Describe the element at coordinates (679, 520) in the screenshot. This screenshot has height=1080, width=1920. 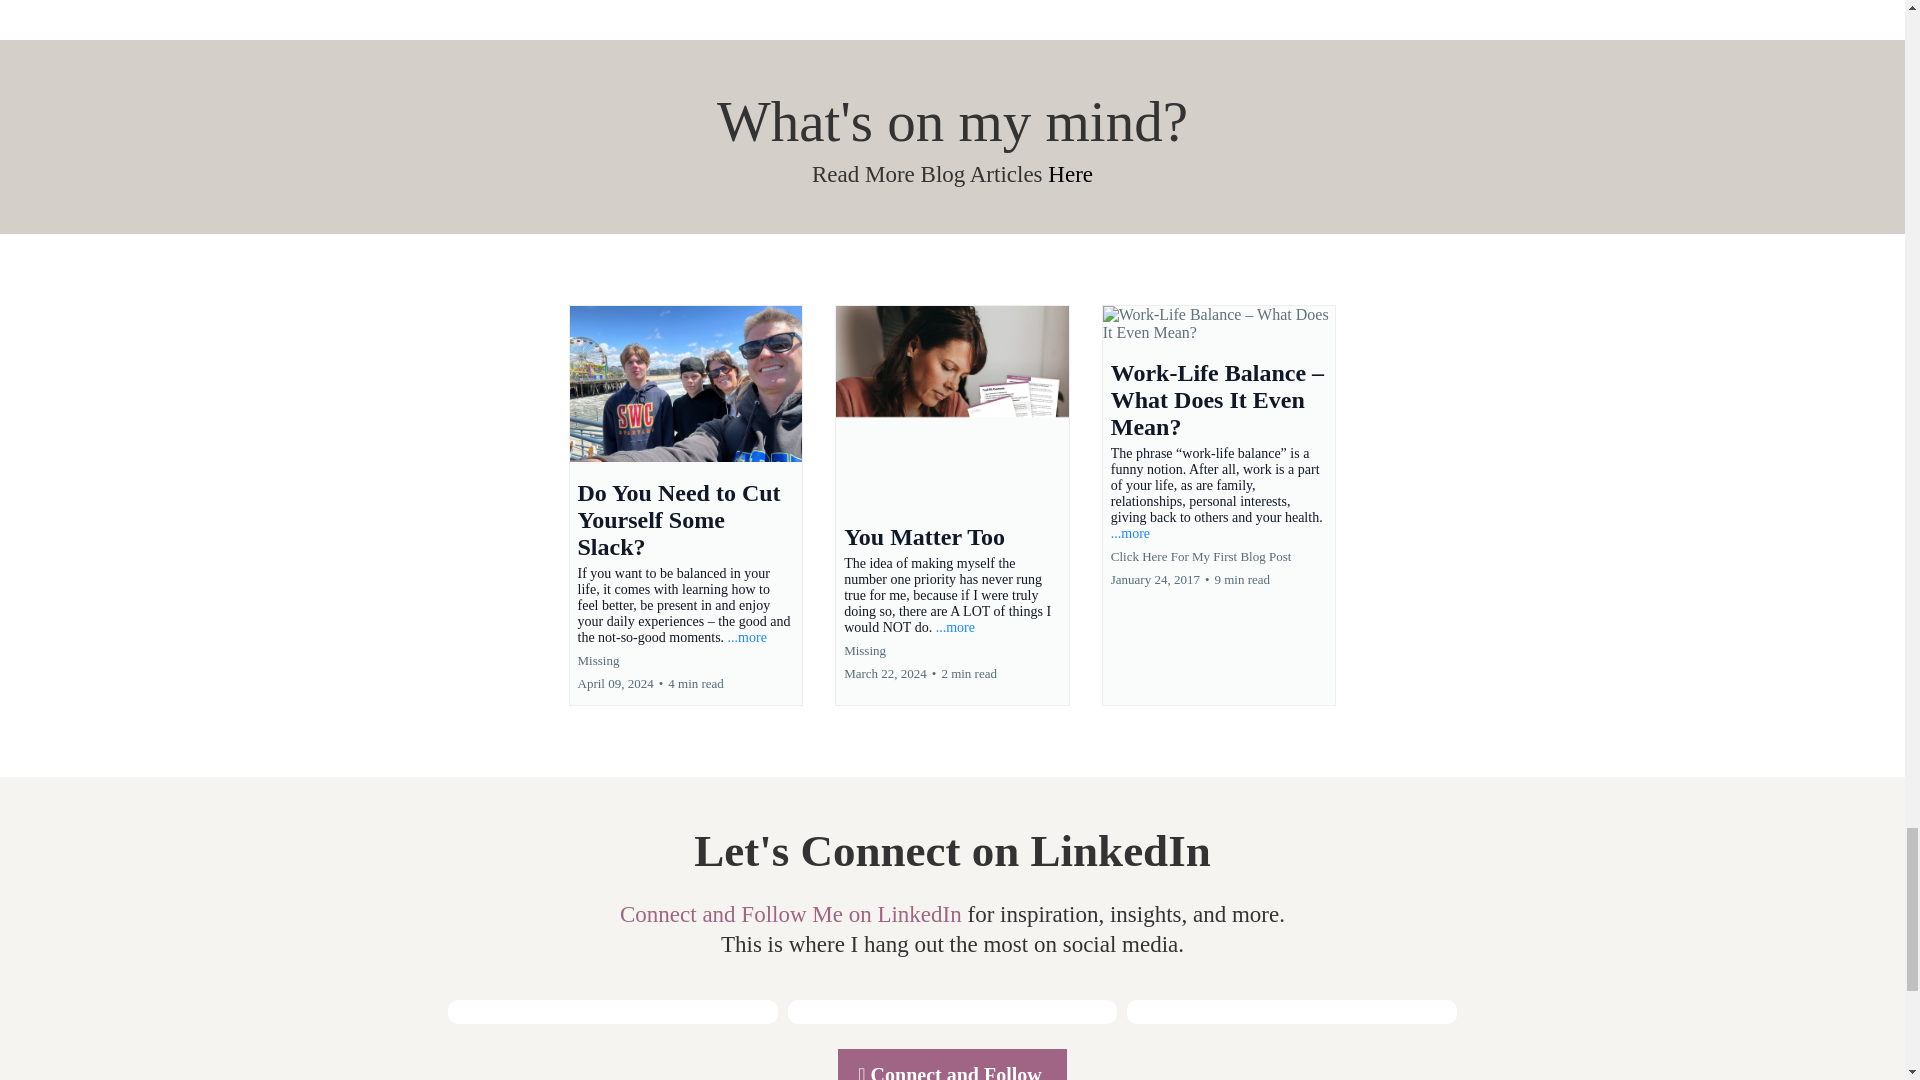
I see `Do You Need to Cut Yourself Some Slack?` at that location.